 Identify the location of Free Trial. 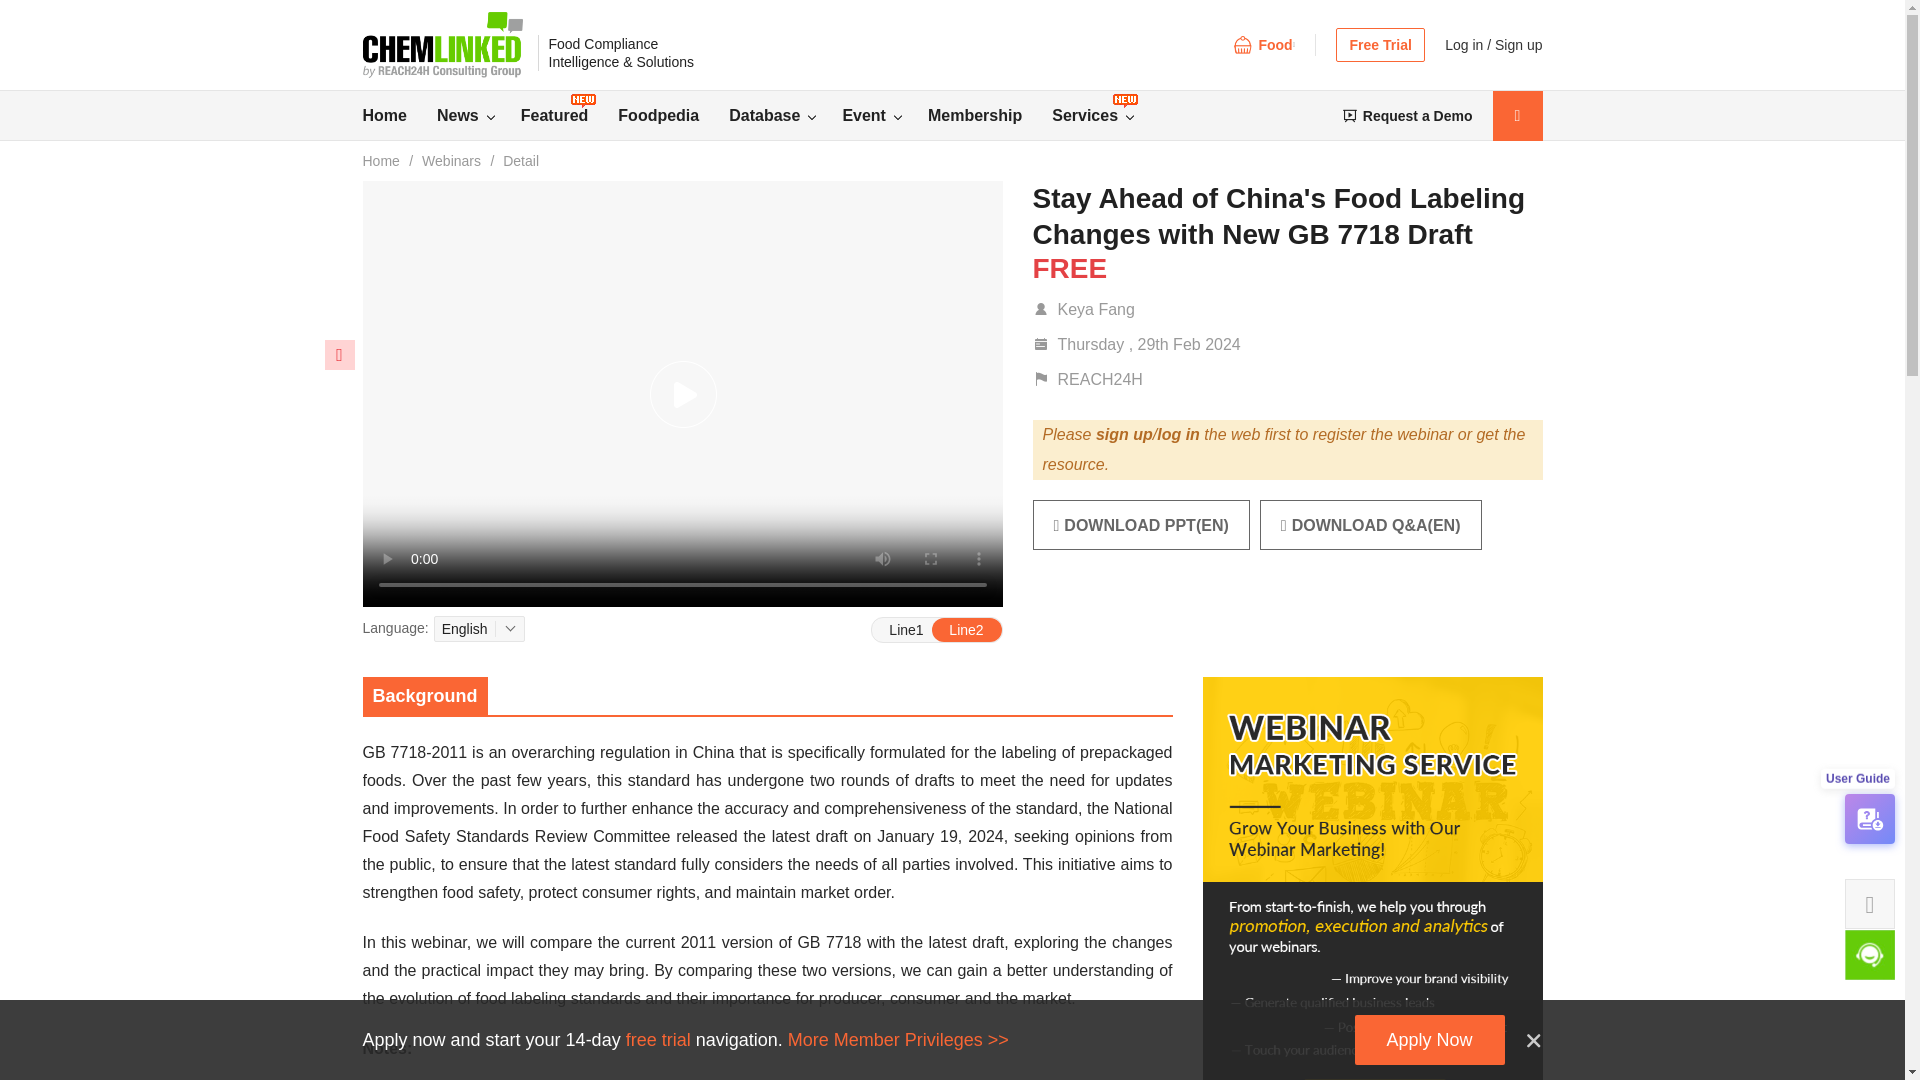
(1380, 44).